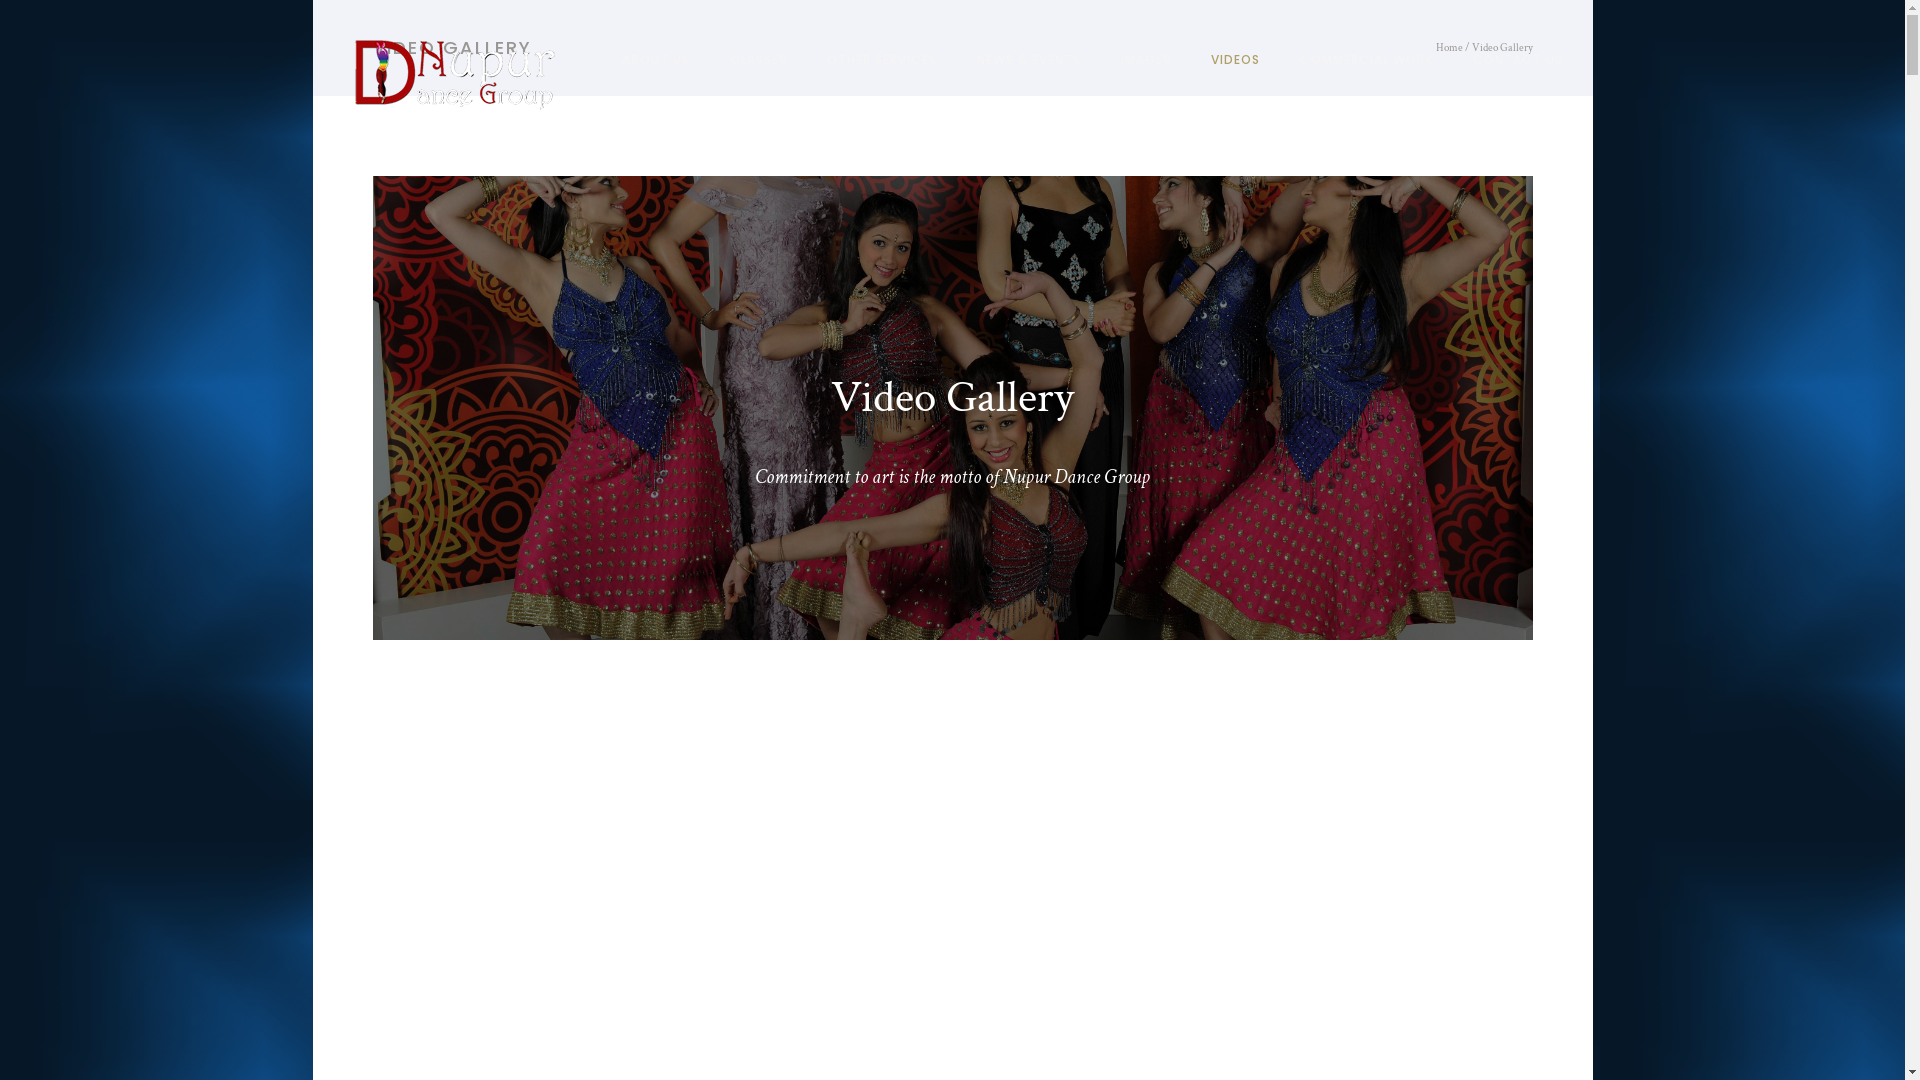 This screenshot has width=1920, height=1080. What do you see at coordinates (1507, 60) in the screenshot?
I see `CONTACT US` at bounding box center [1507, 60].